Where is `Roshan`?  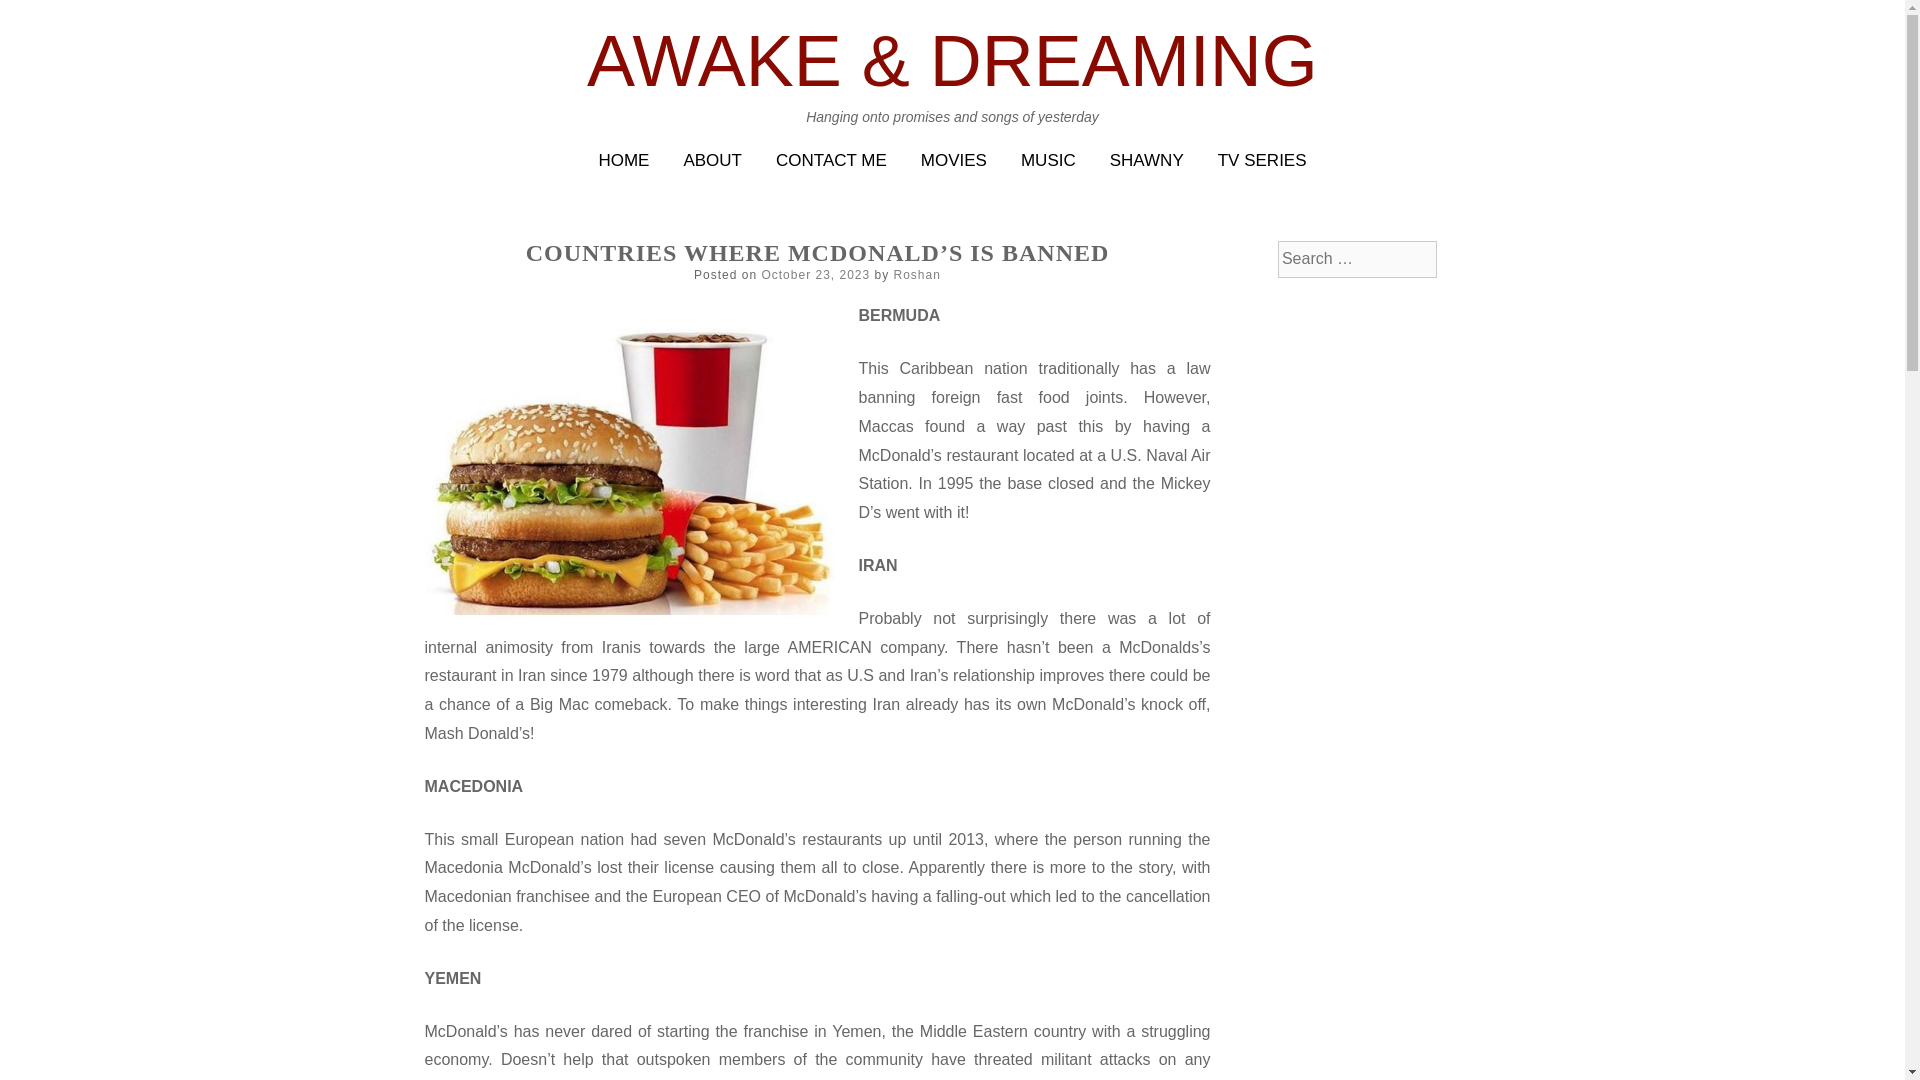
Roshan is located at coordinates (917, 274).